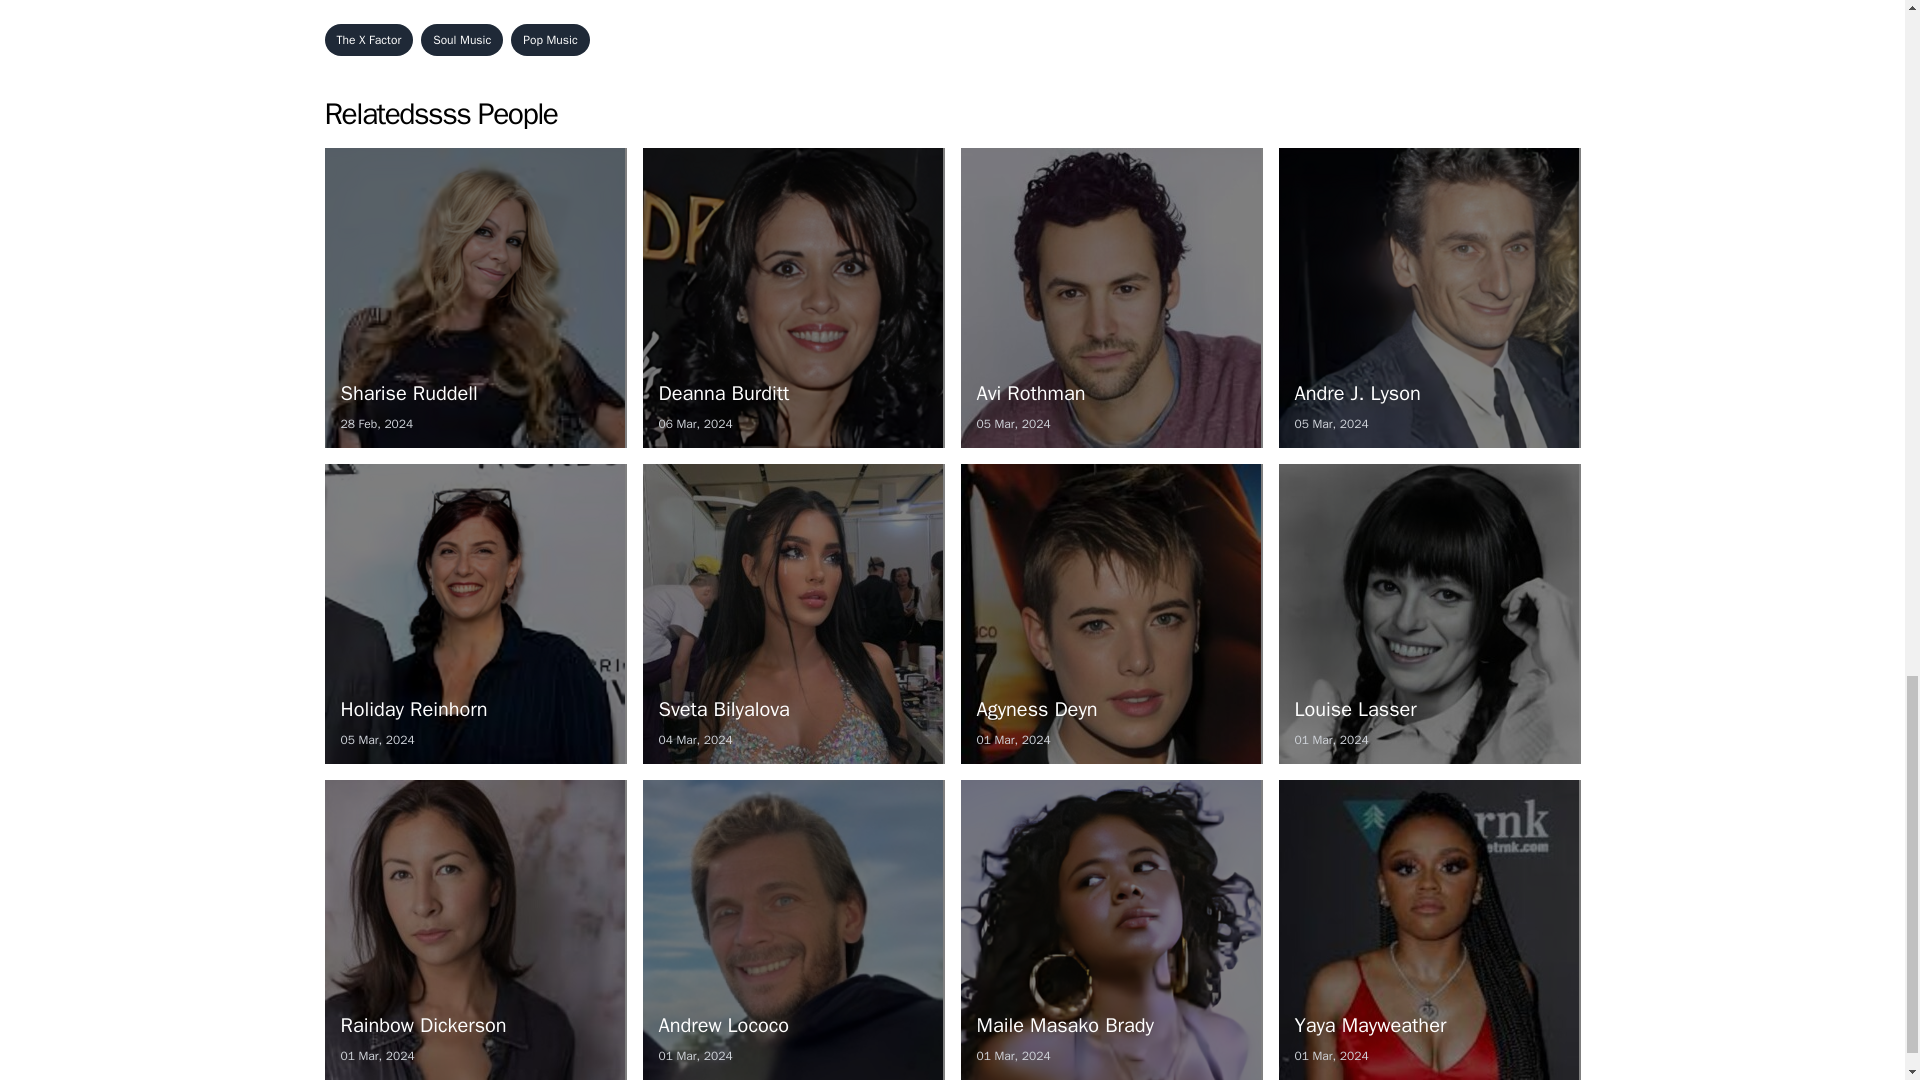 Image resolution: width=1920 pixels, height=1080 pixels. Describe the element at coordinates (792, 298) in the screenshot. I see `The X Factor` at that location.